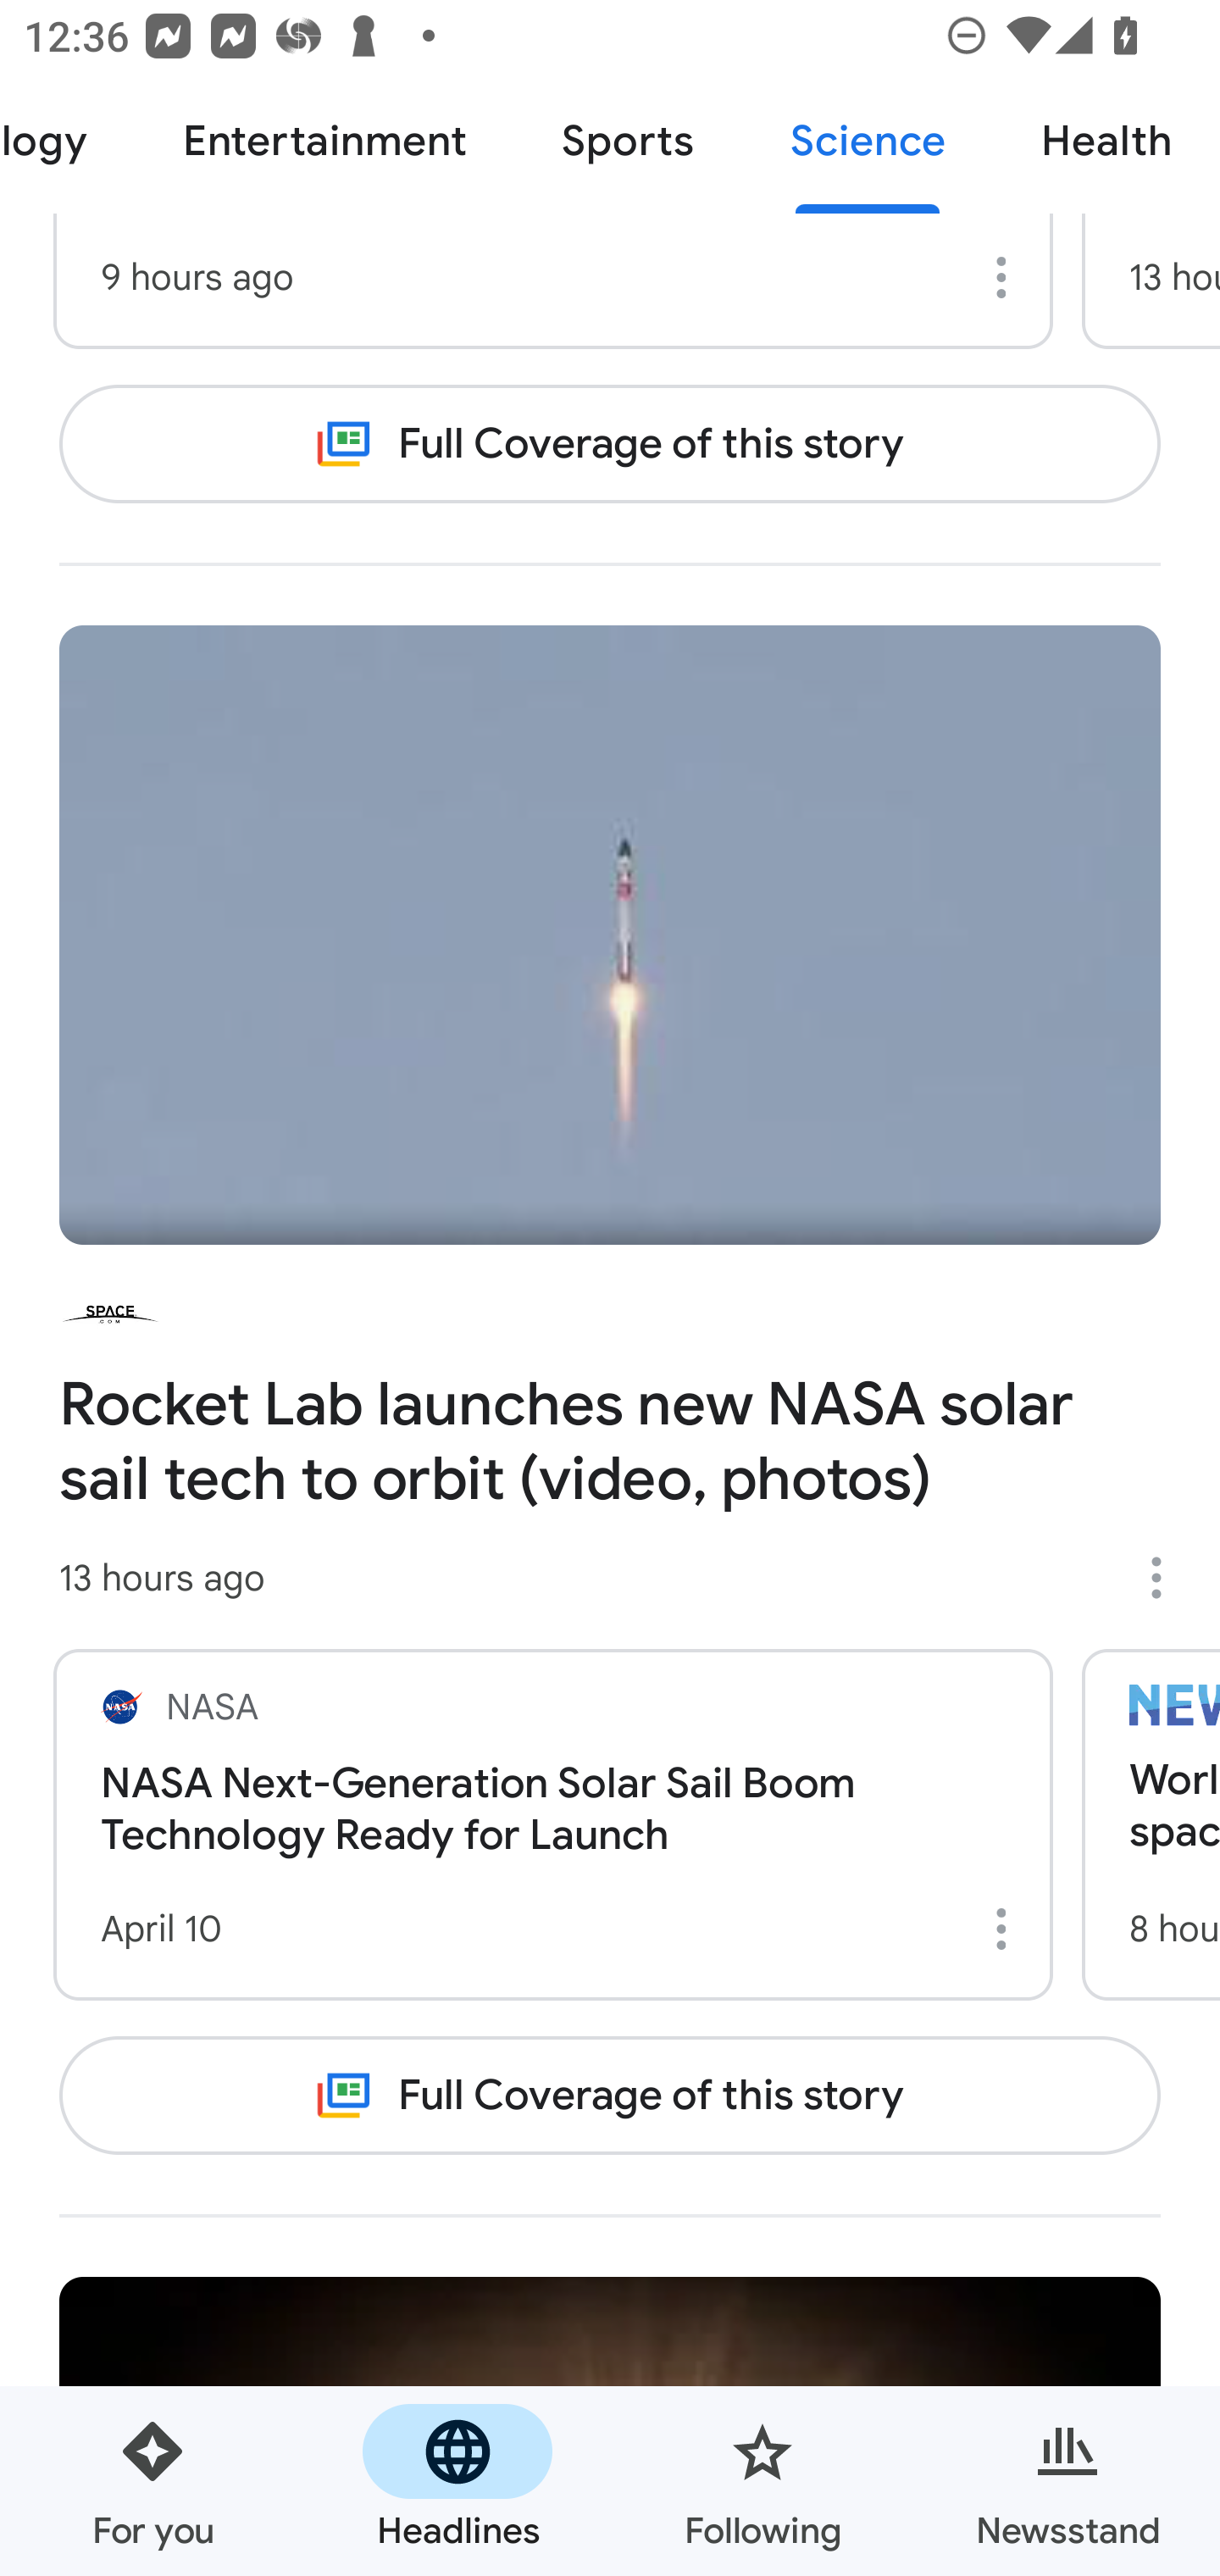 The width and height of the screenshot is (1220, 2576). Describe the element at coordinates (152, 2481) in the screenshot. I see `For you` at that location.